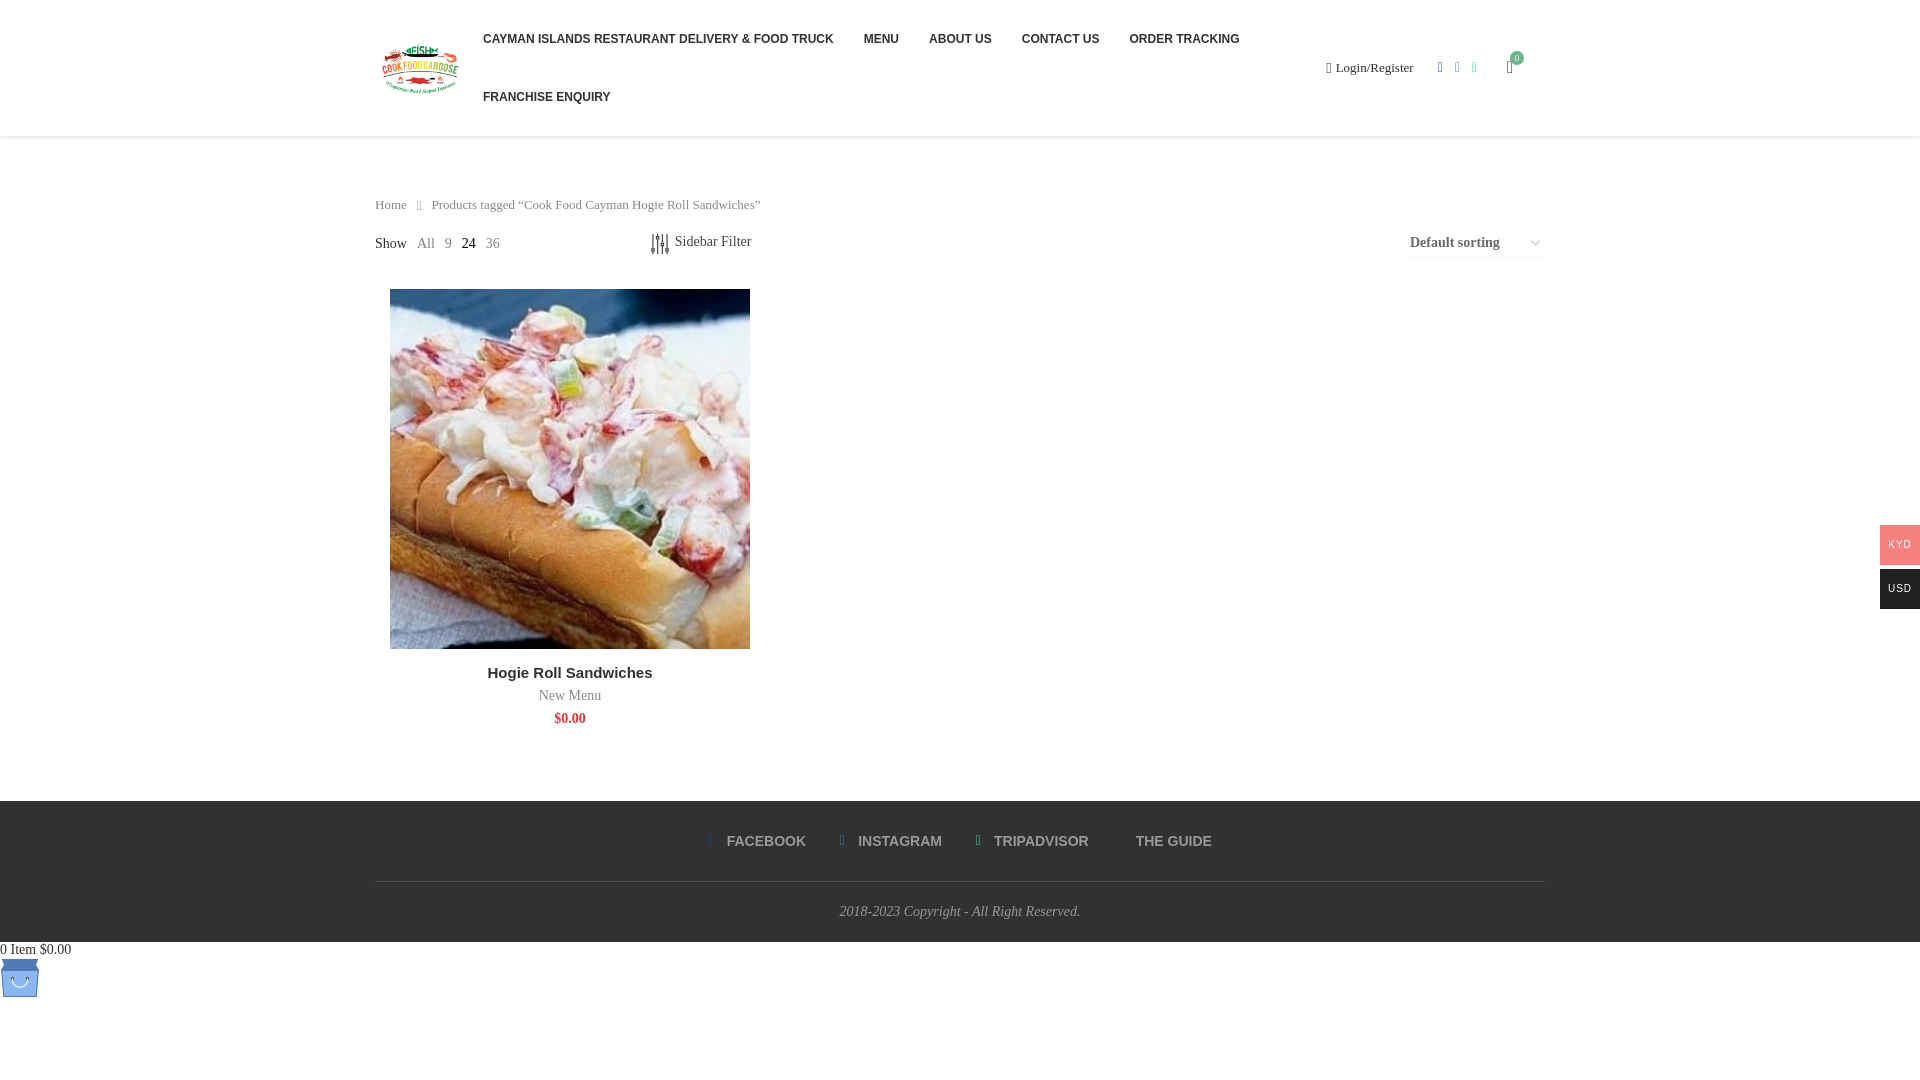 The height and width of the screenshot is (1080, 1920). What do you see at coordinates (589, 244) in the screenshot?
I see `Show 4 columns` at bounding box center [589, 244].